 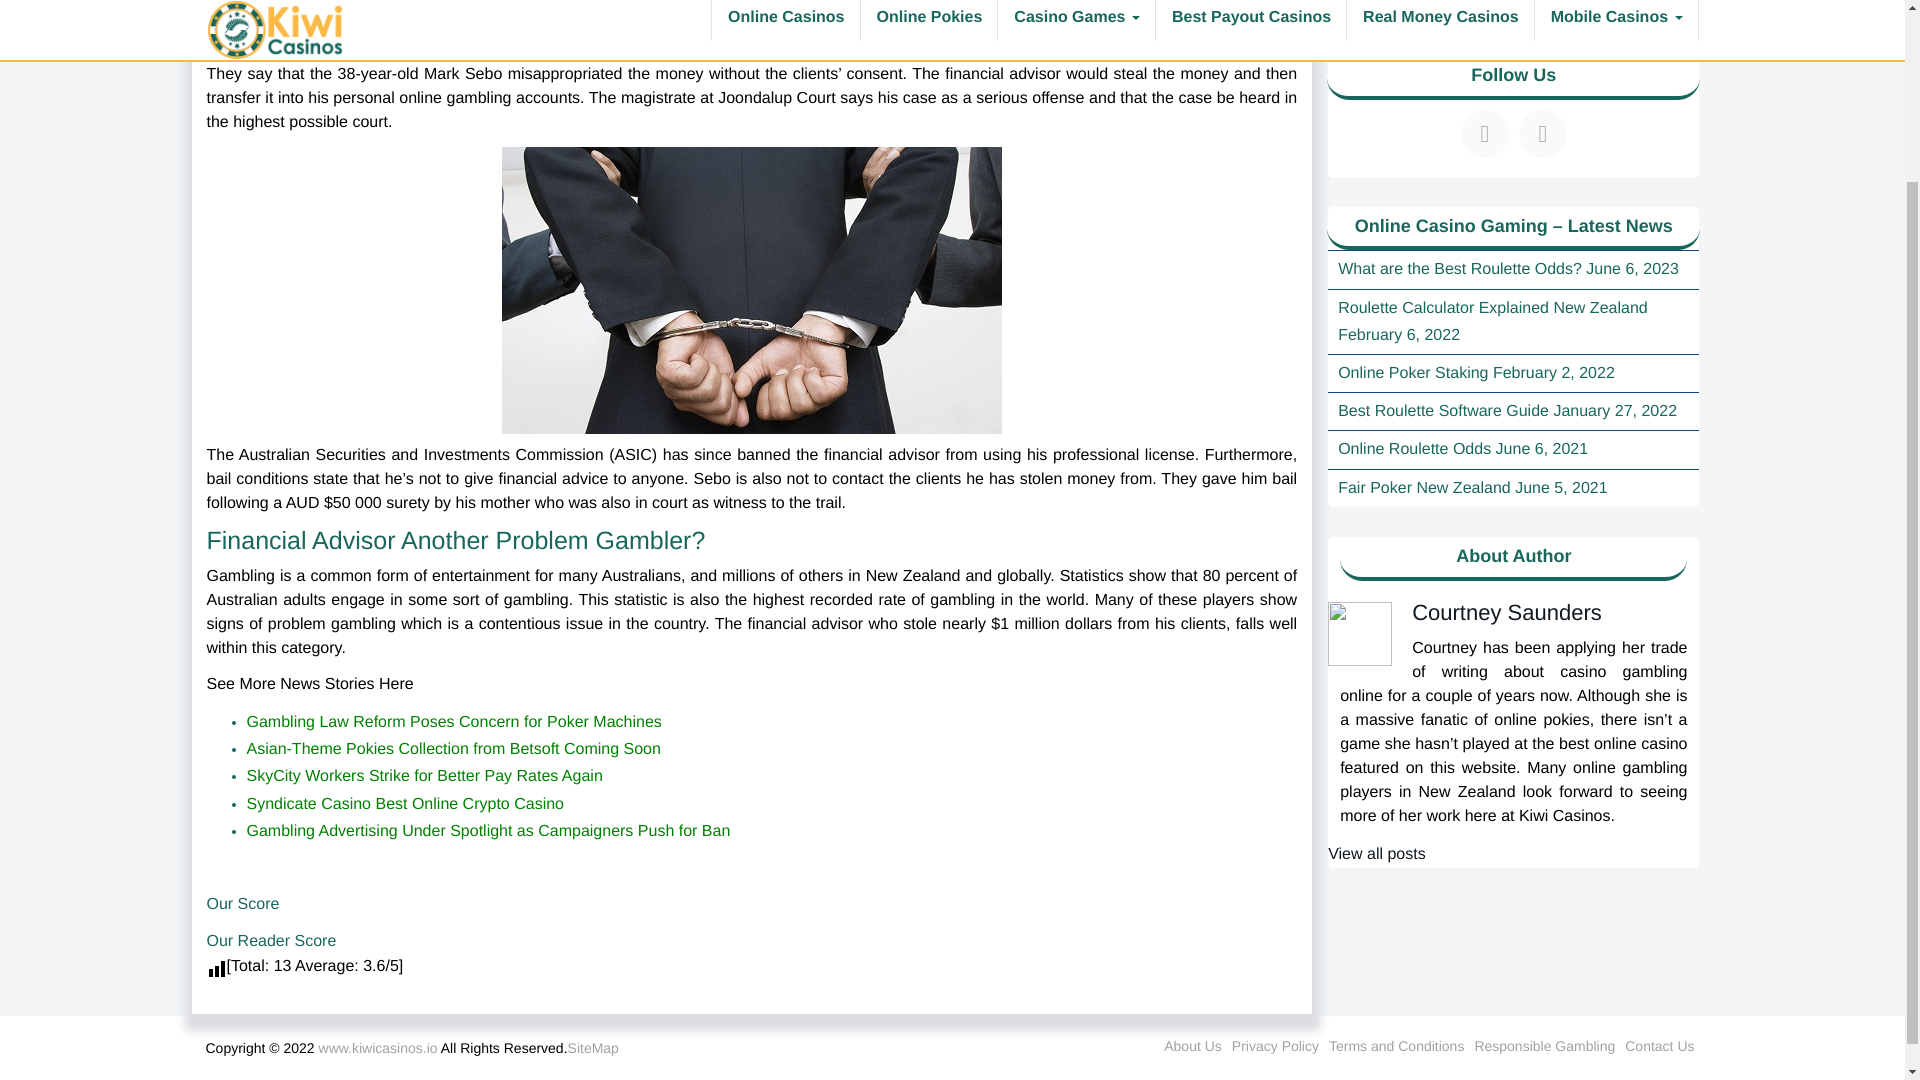 I want to click on View all posts, so click(x=1377, y=854).